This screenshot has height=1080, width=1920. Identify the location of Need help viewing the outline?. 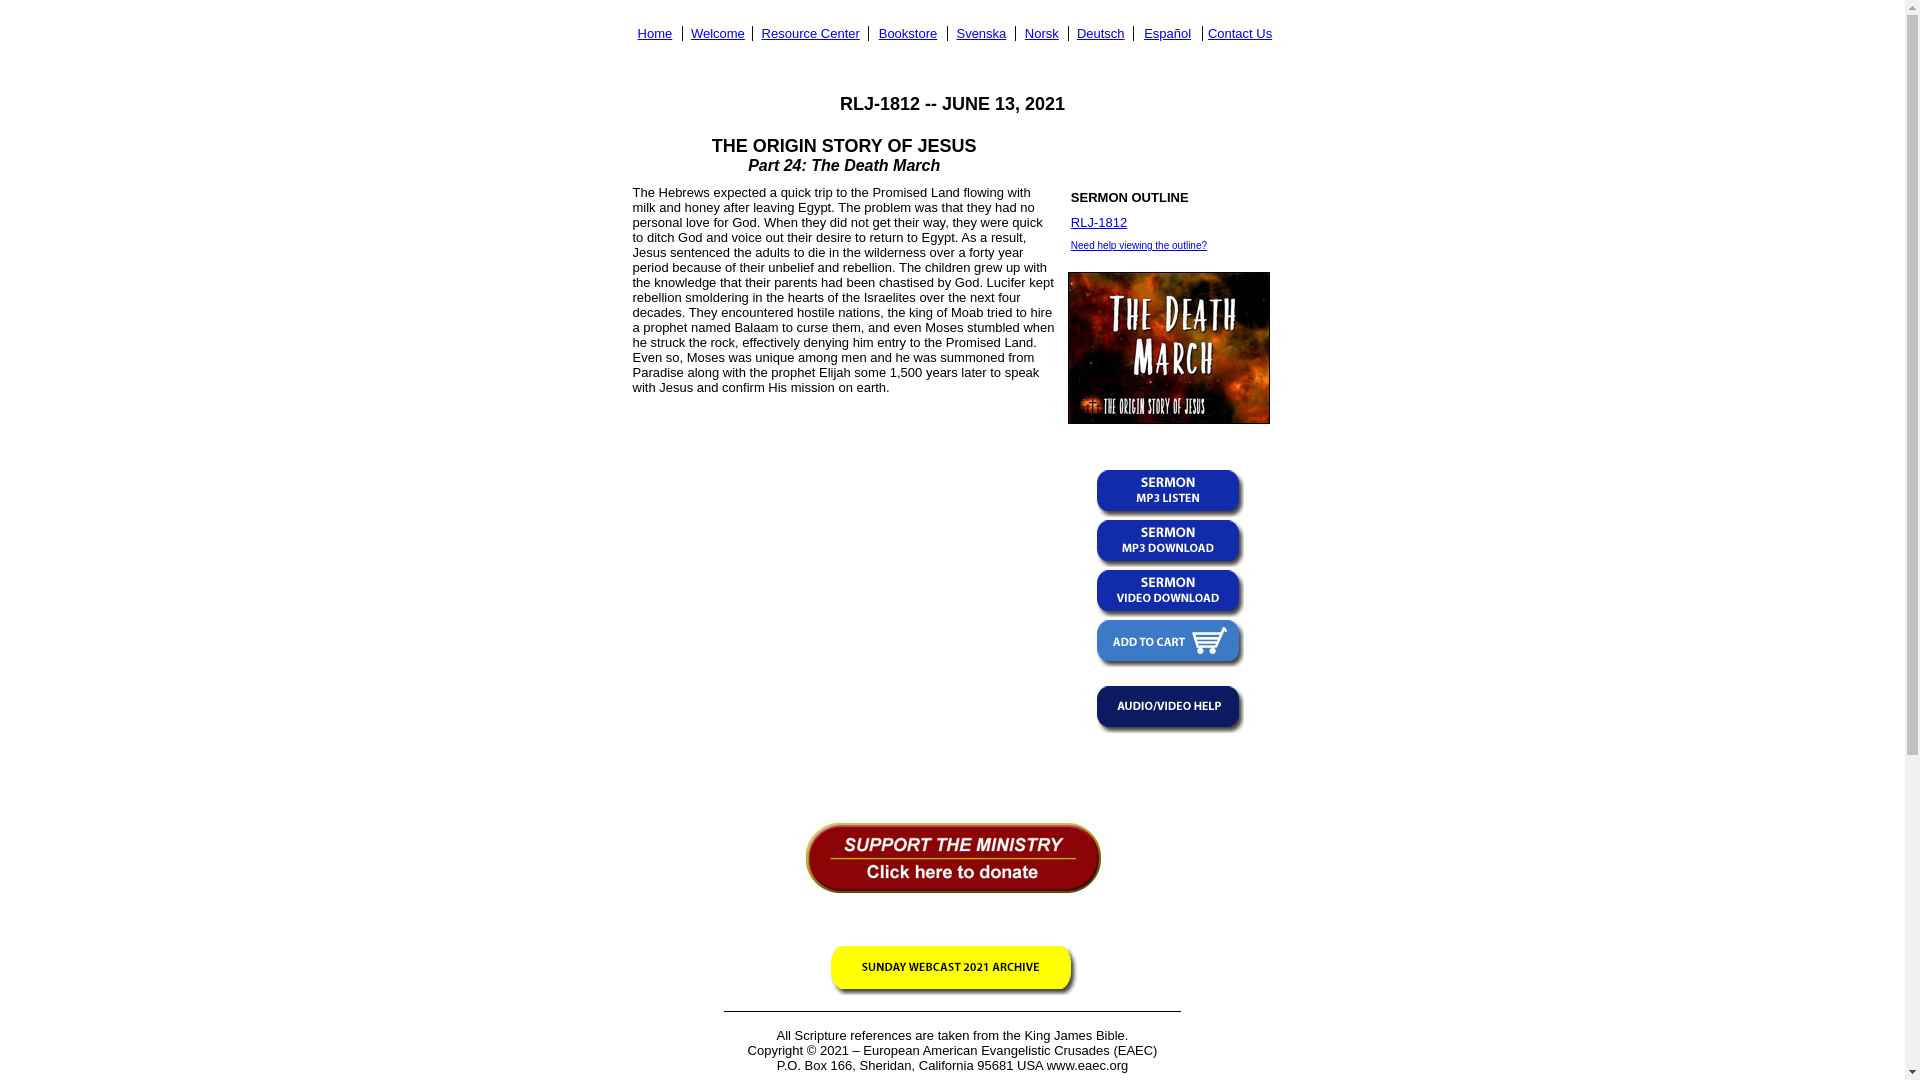
(1139, 244).